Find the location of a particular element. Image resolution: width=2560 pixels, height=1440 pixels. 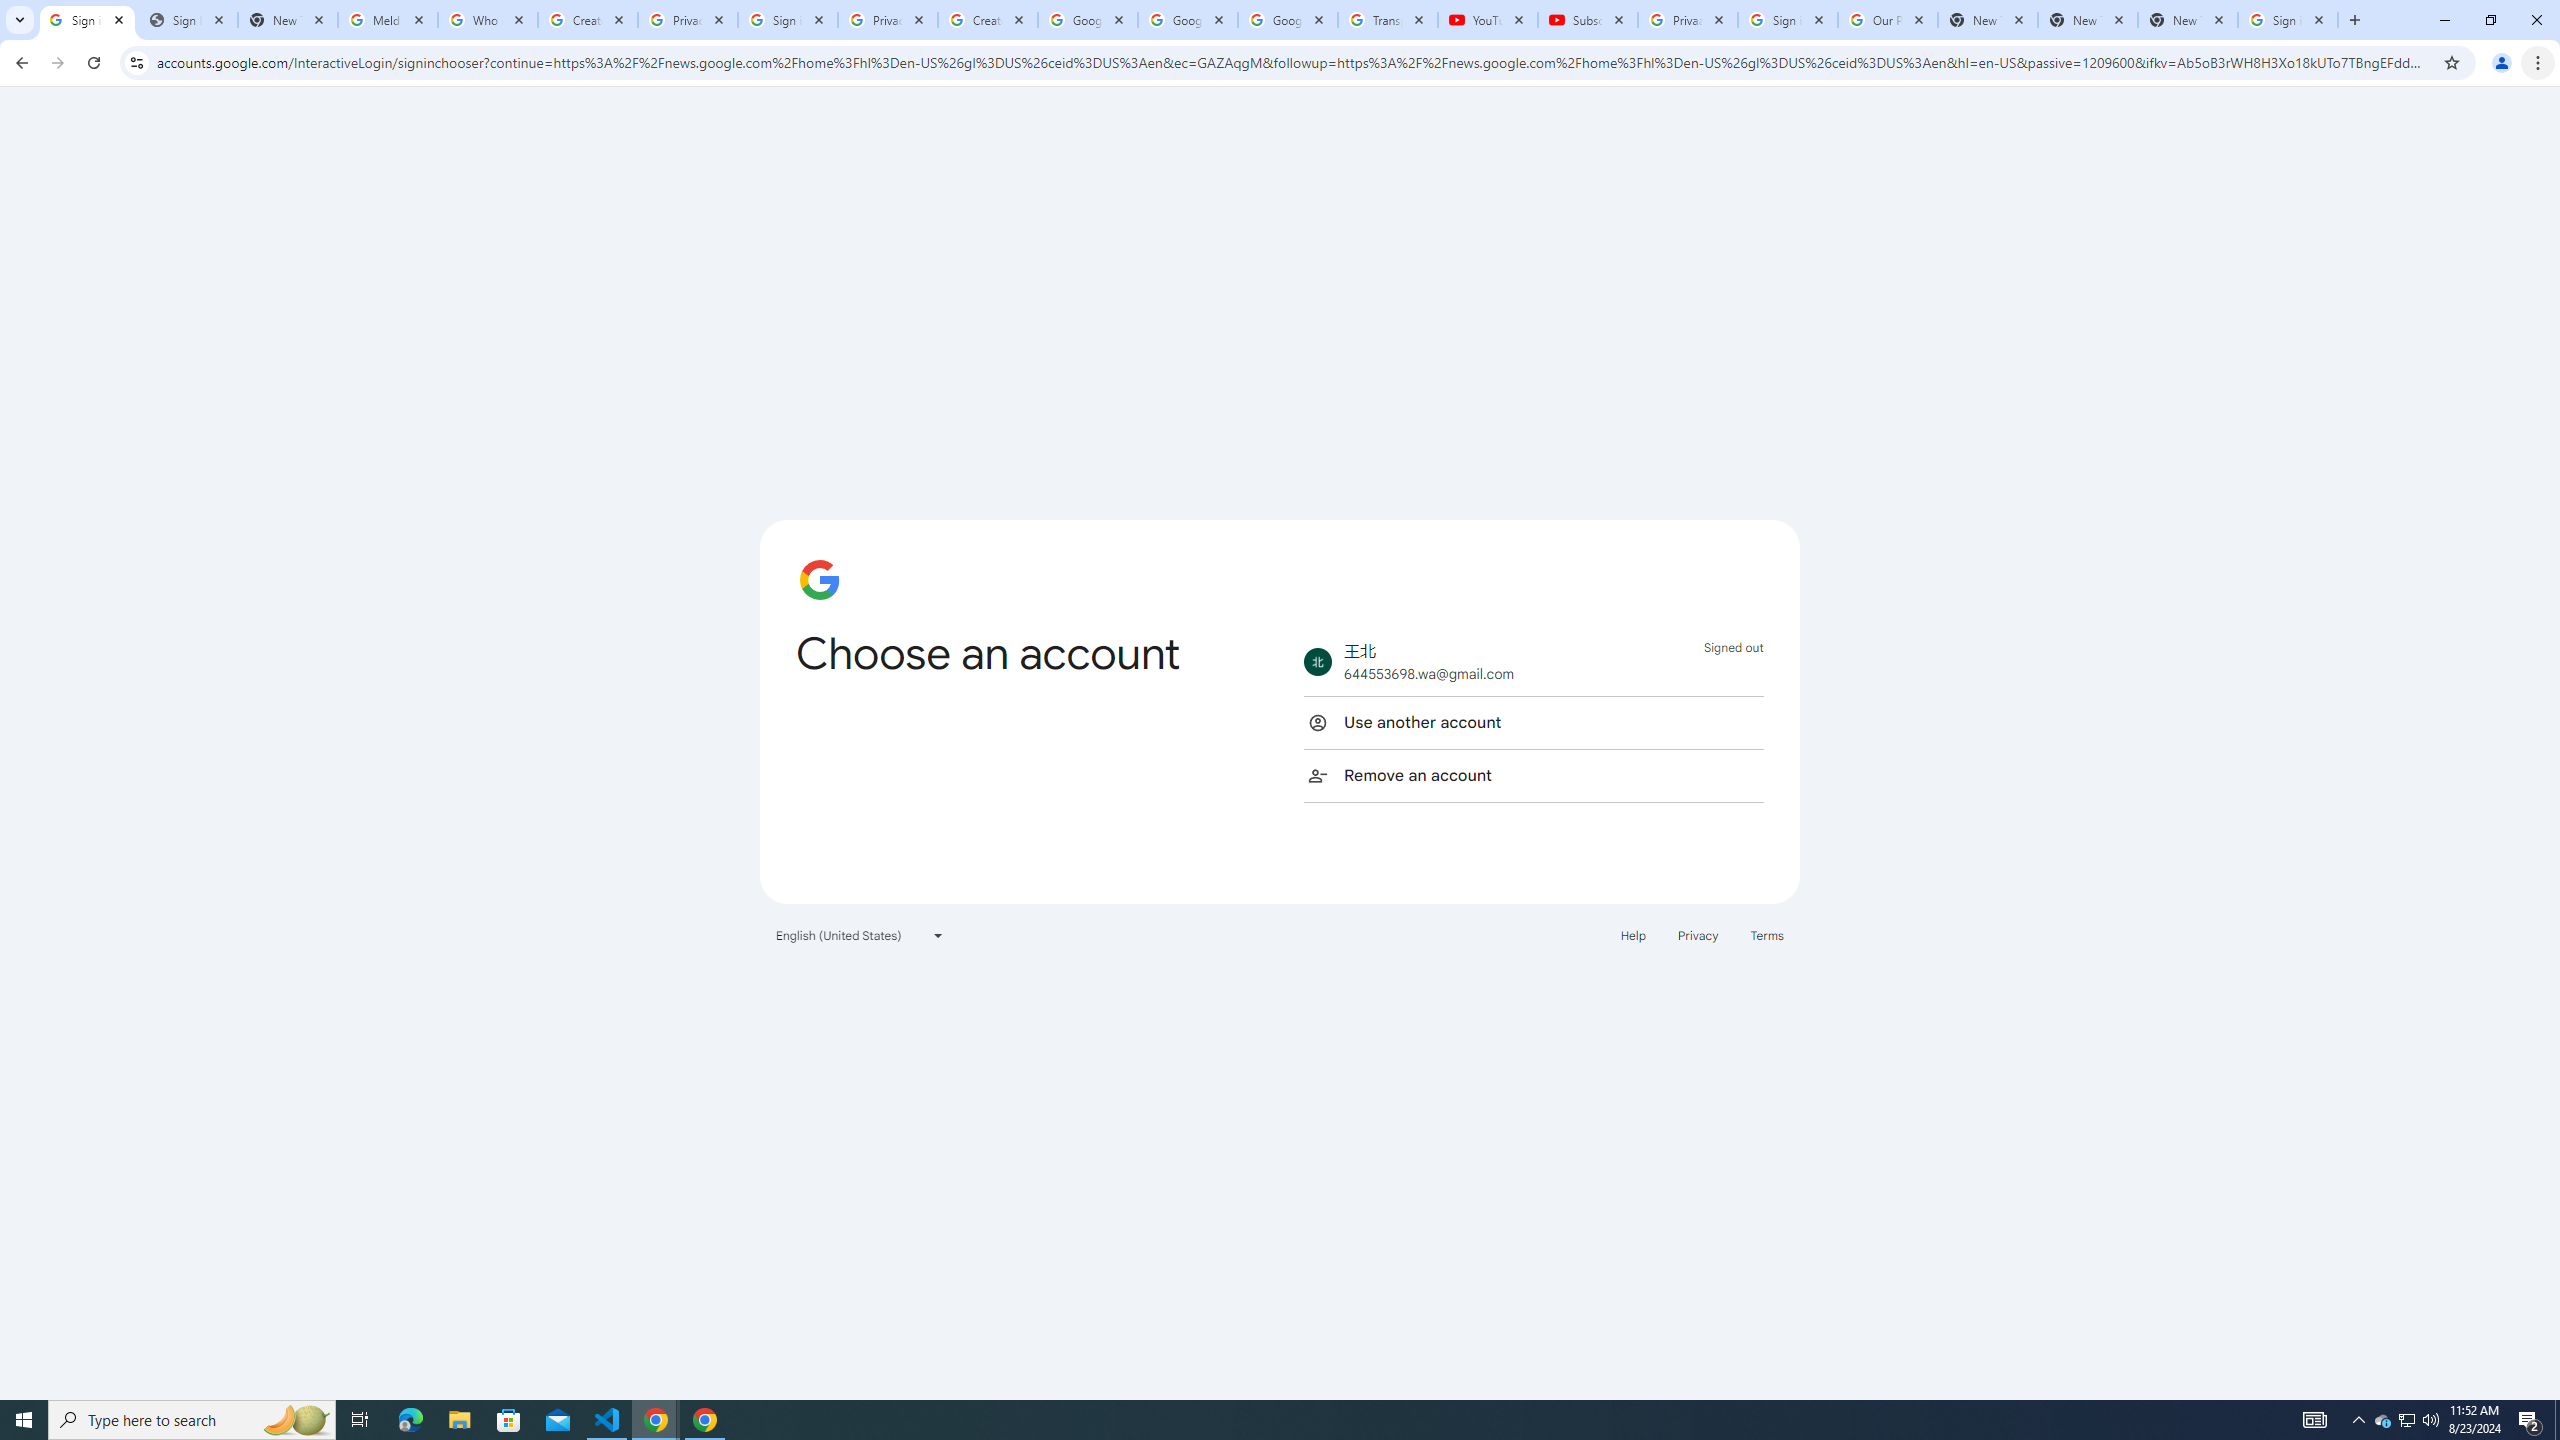

Create your Google Account is located at coordinates (588, 20).